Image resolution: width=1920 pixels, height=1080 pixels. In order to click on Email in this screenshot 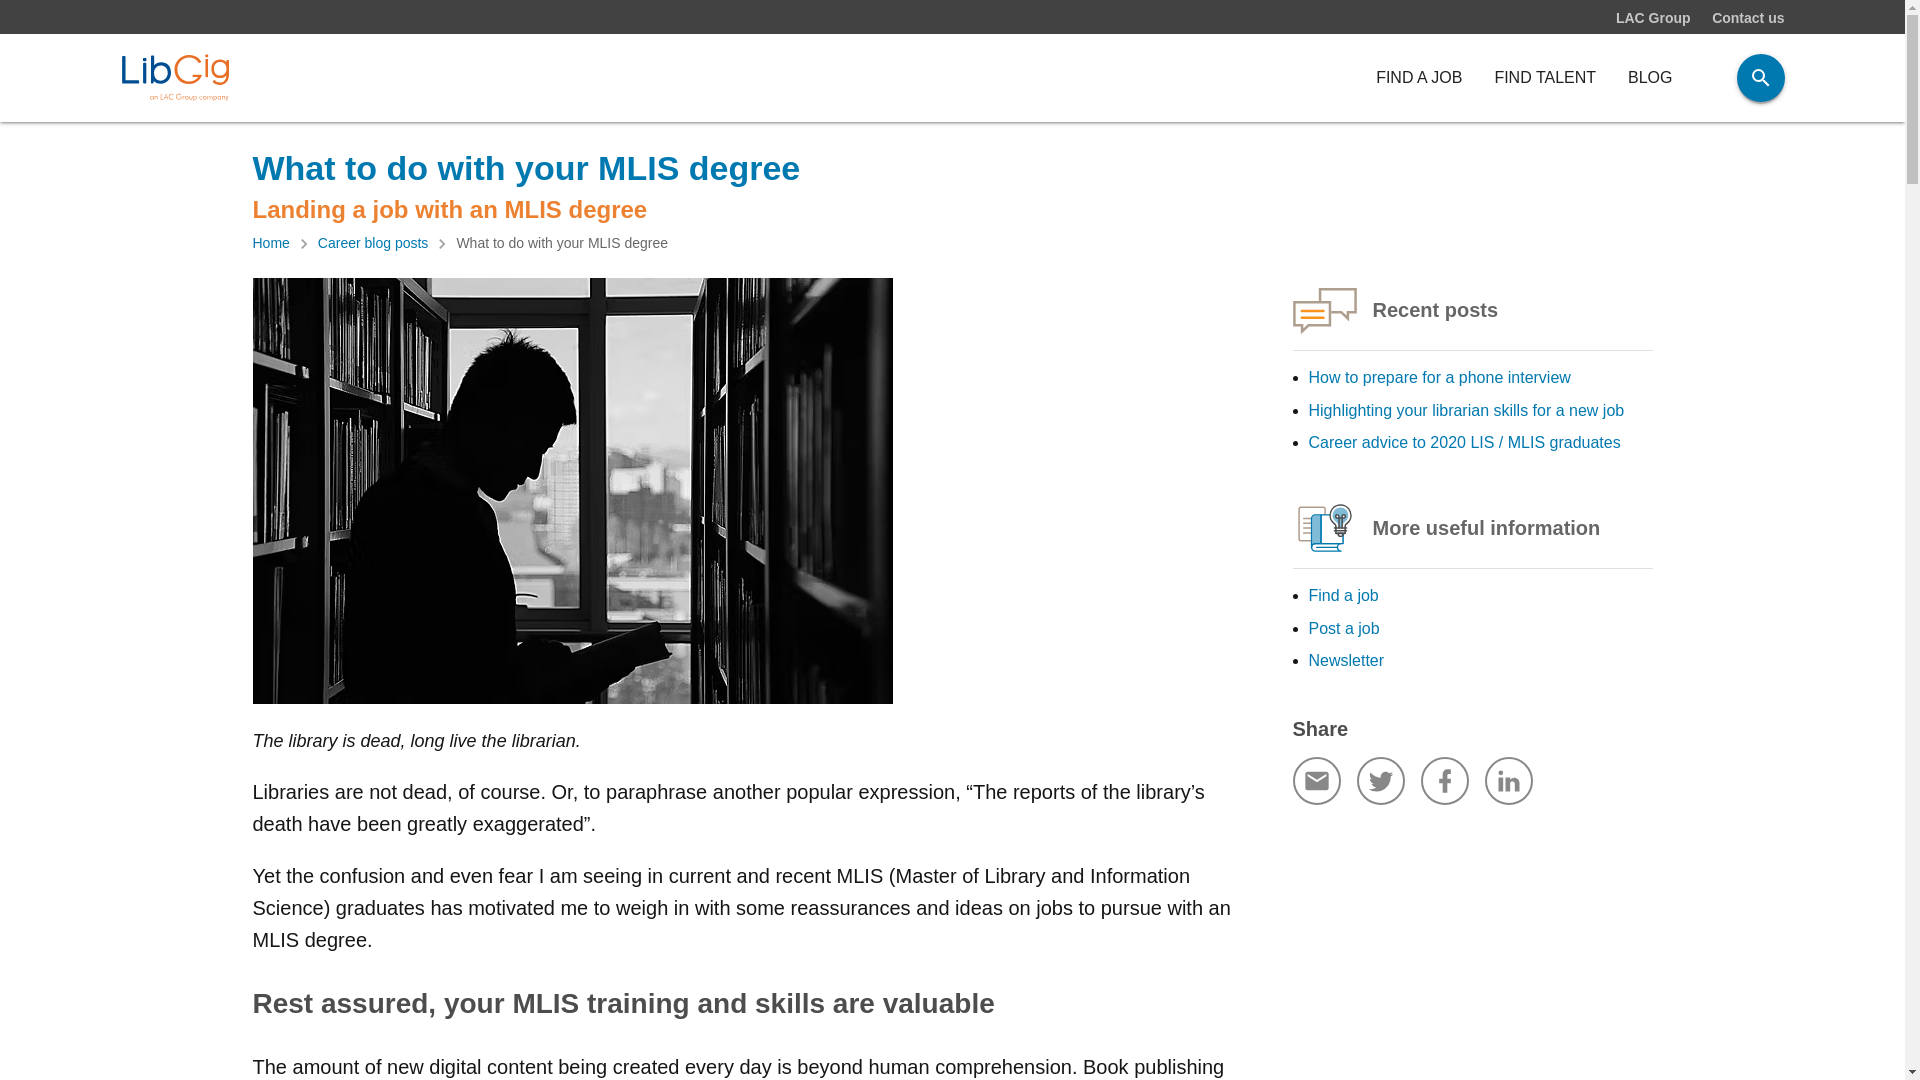, I will do `click(1316, 780)`.